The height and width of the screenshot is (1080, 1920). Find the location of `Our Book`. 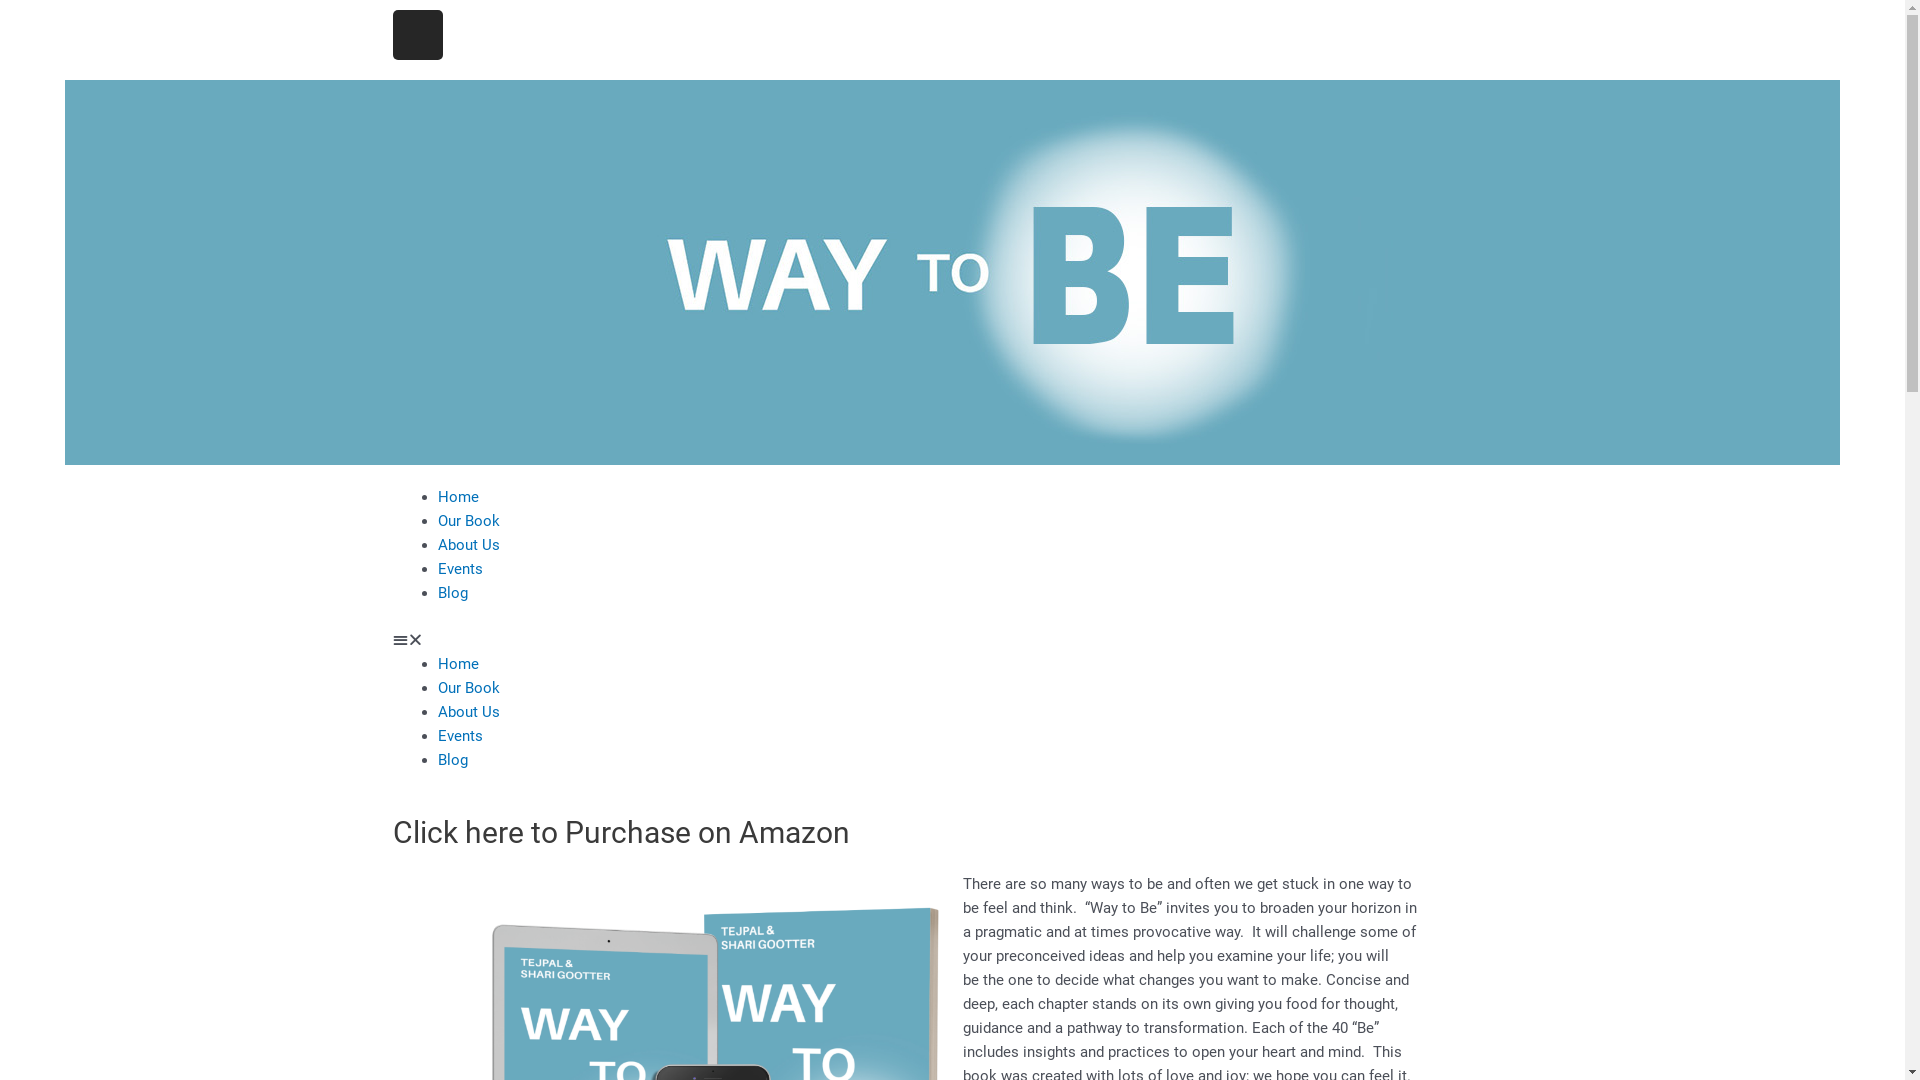

Our Book is located at coordinates (469, 521).